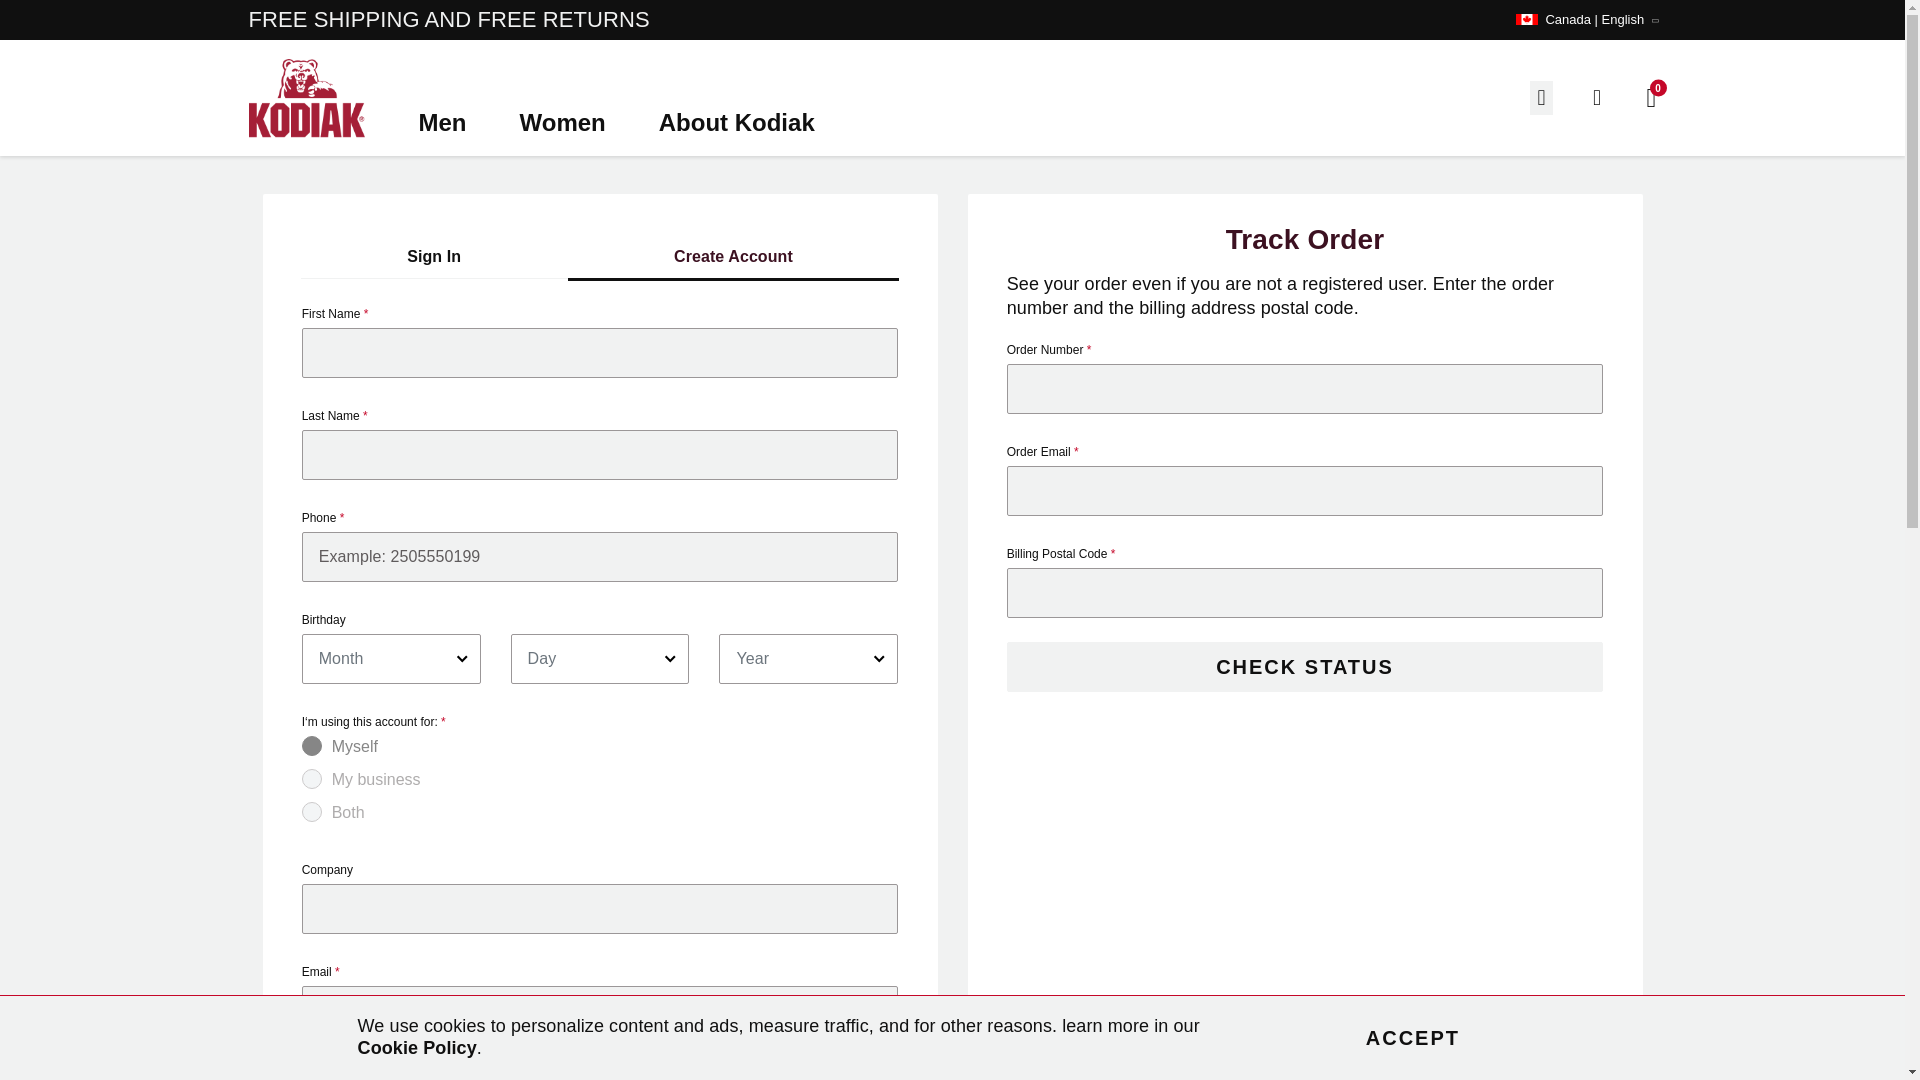 This screenshot has width=1920, height=1080. I want to click on business, so click(338, 774).